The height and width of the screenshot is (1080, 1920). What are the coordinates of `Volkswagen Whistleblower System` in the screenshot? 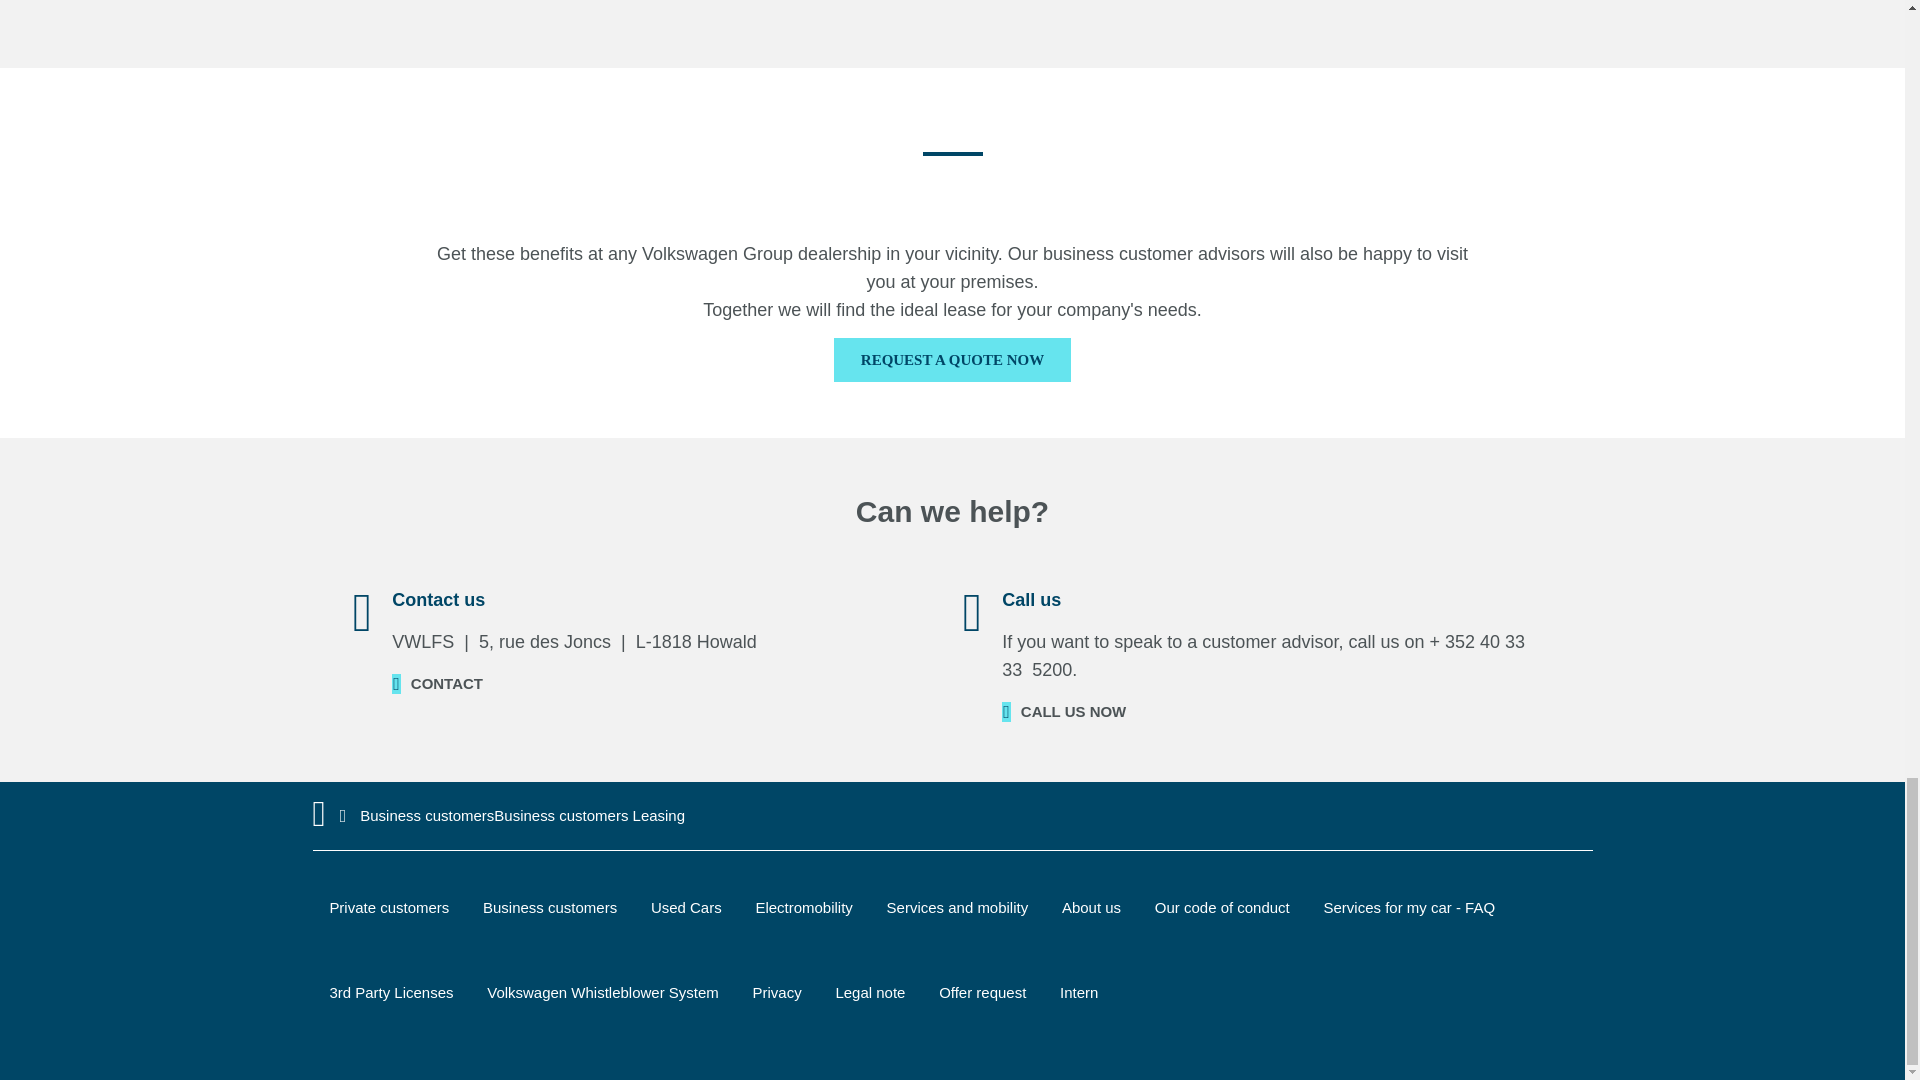 It's located at (602, 992).